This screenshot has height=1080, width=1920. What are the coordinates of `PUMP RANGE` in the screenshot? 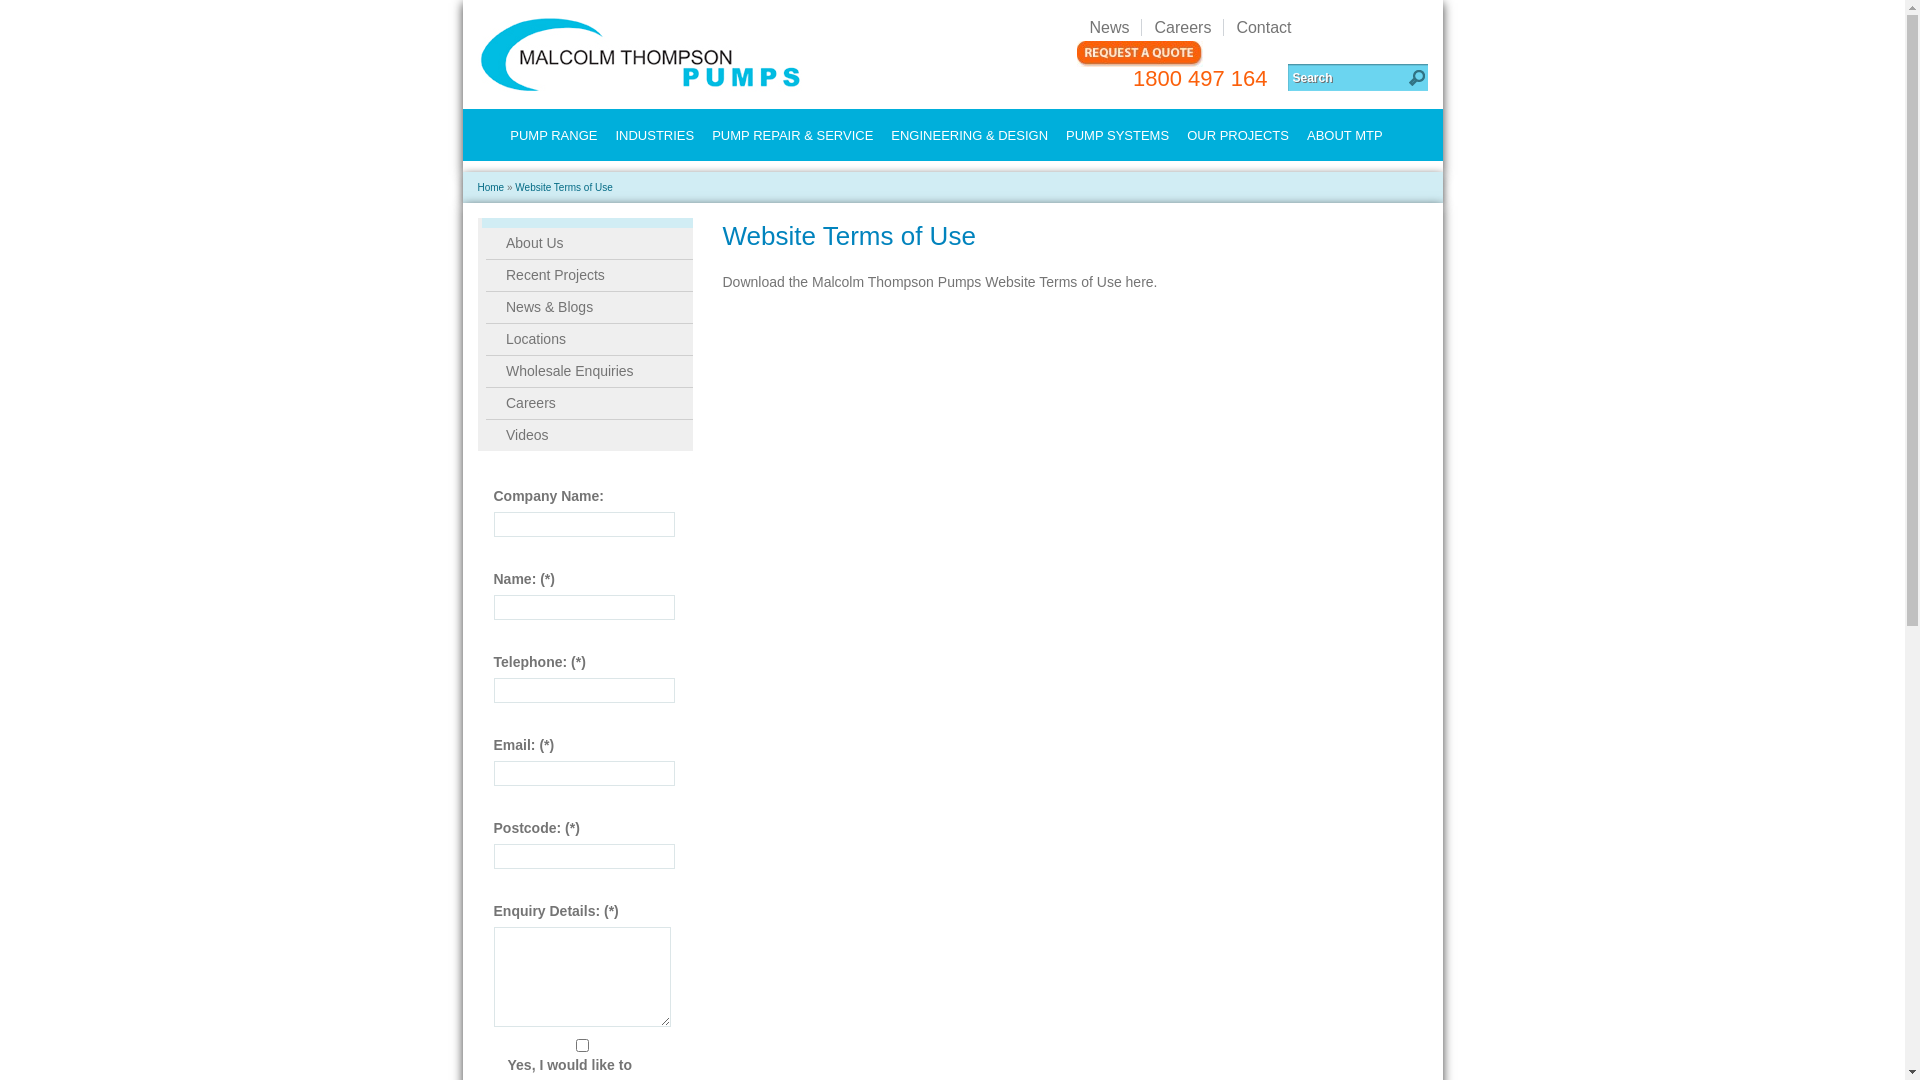 It's located at (554, 136).